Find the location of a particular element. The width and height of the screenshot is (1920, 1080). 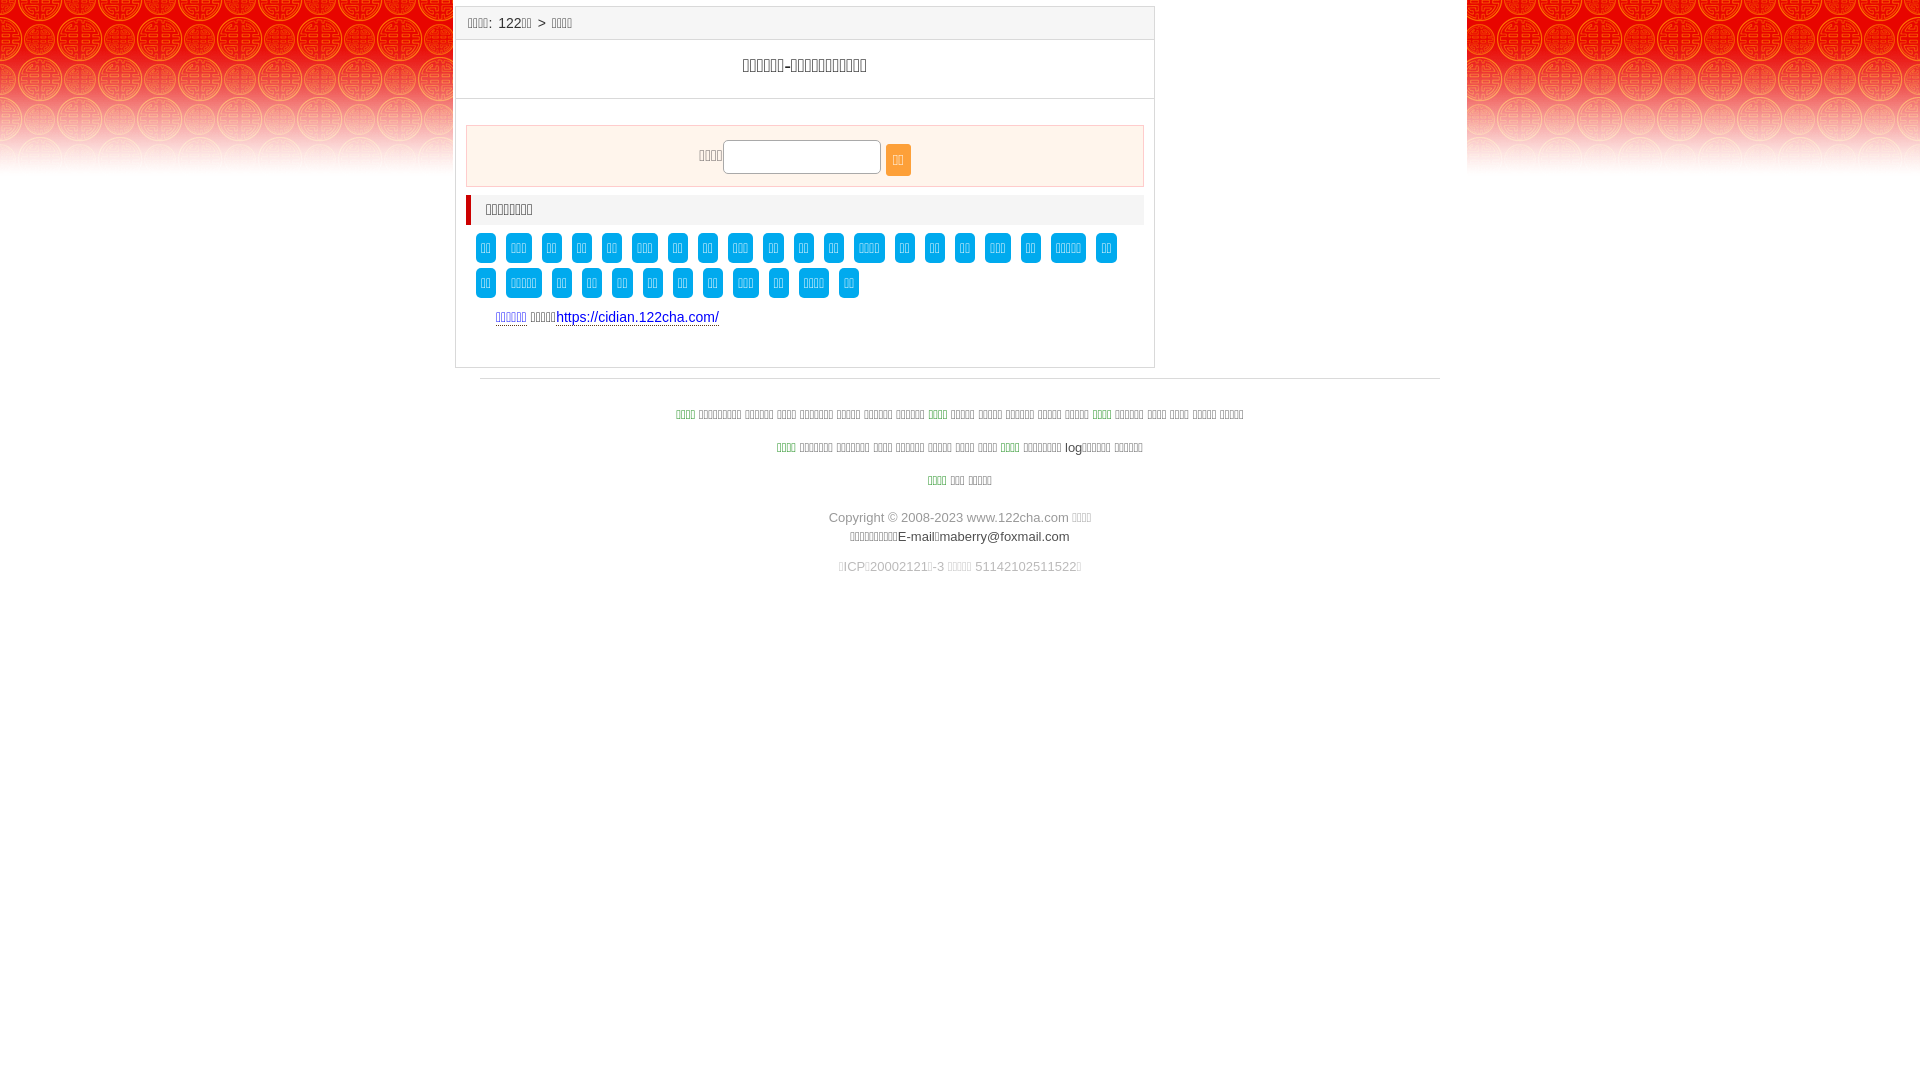

https://cidian.122cha.com/ is located at coordinates (638, 318).